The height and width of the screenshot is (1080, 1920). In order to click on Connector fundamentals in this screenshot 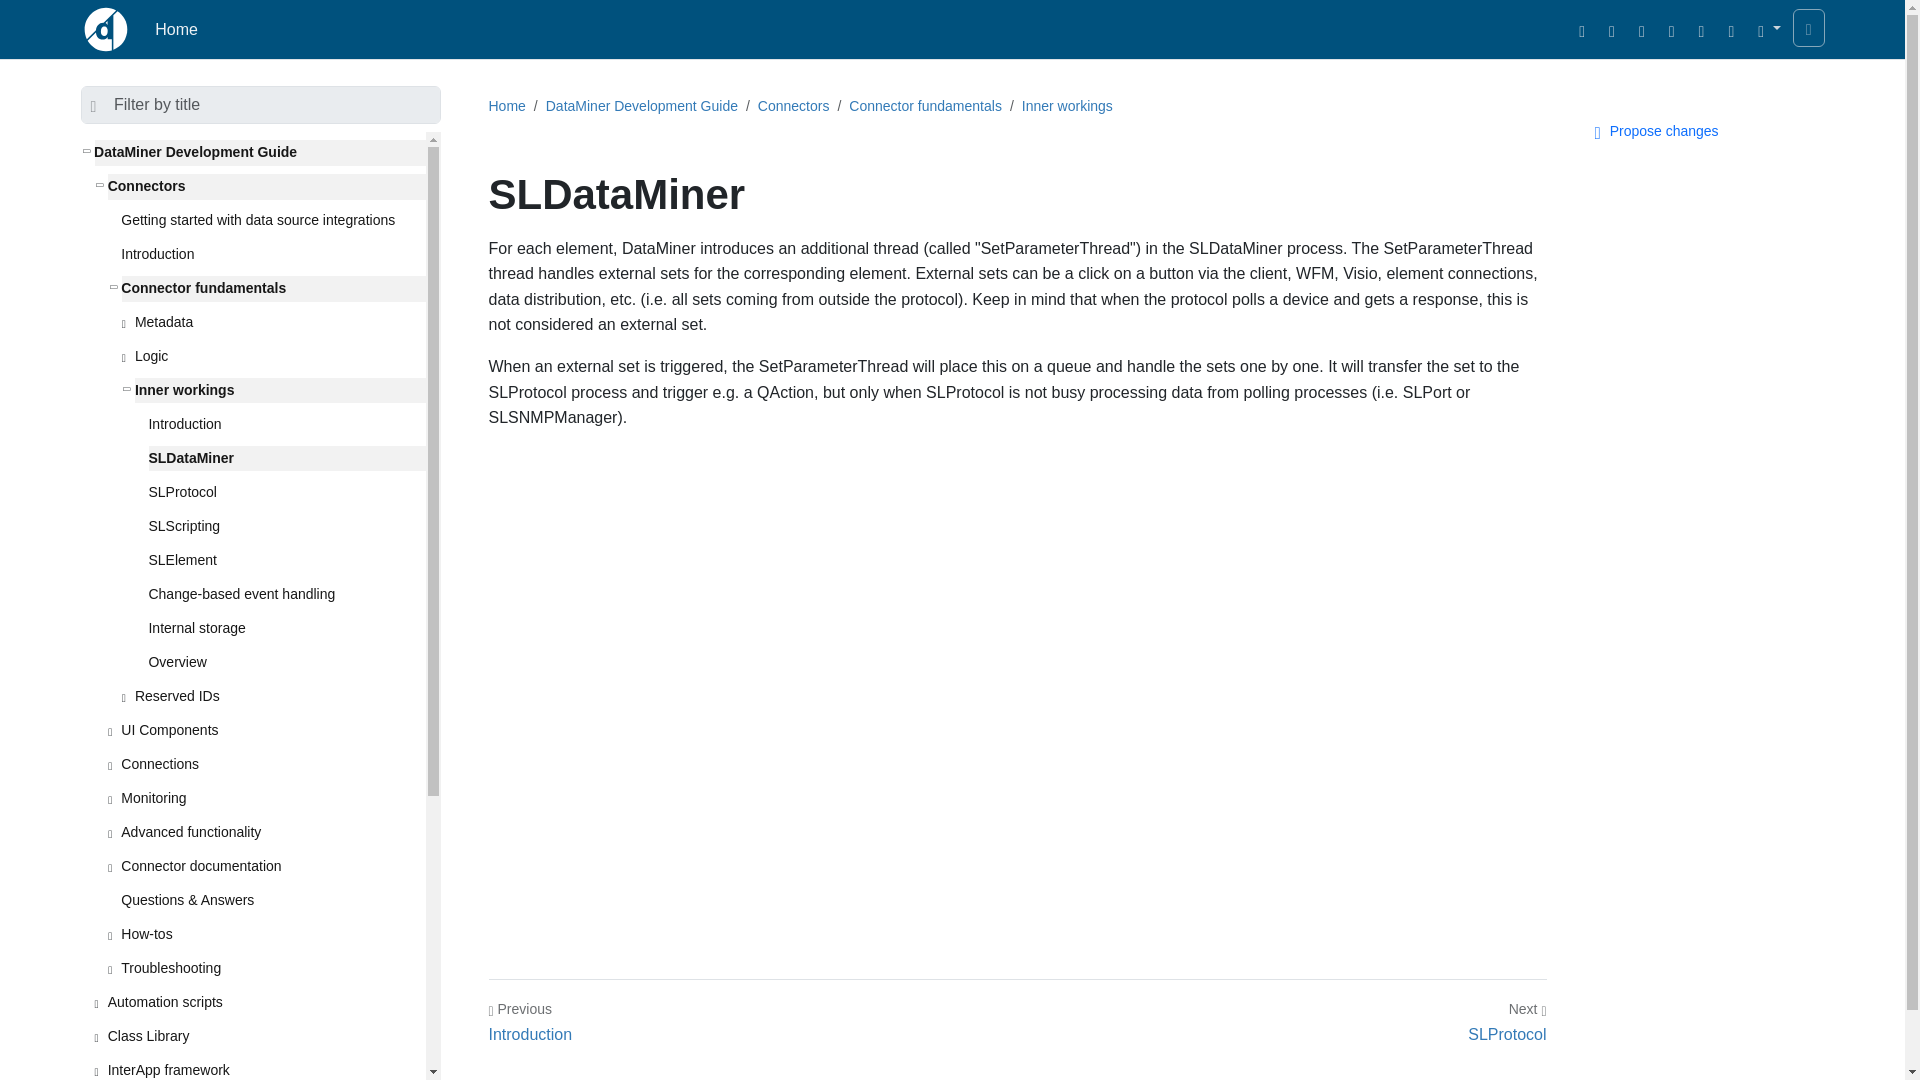, I will do `click(272, 289)`.